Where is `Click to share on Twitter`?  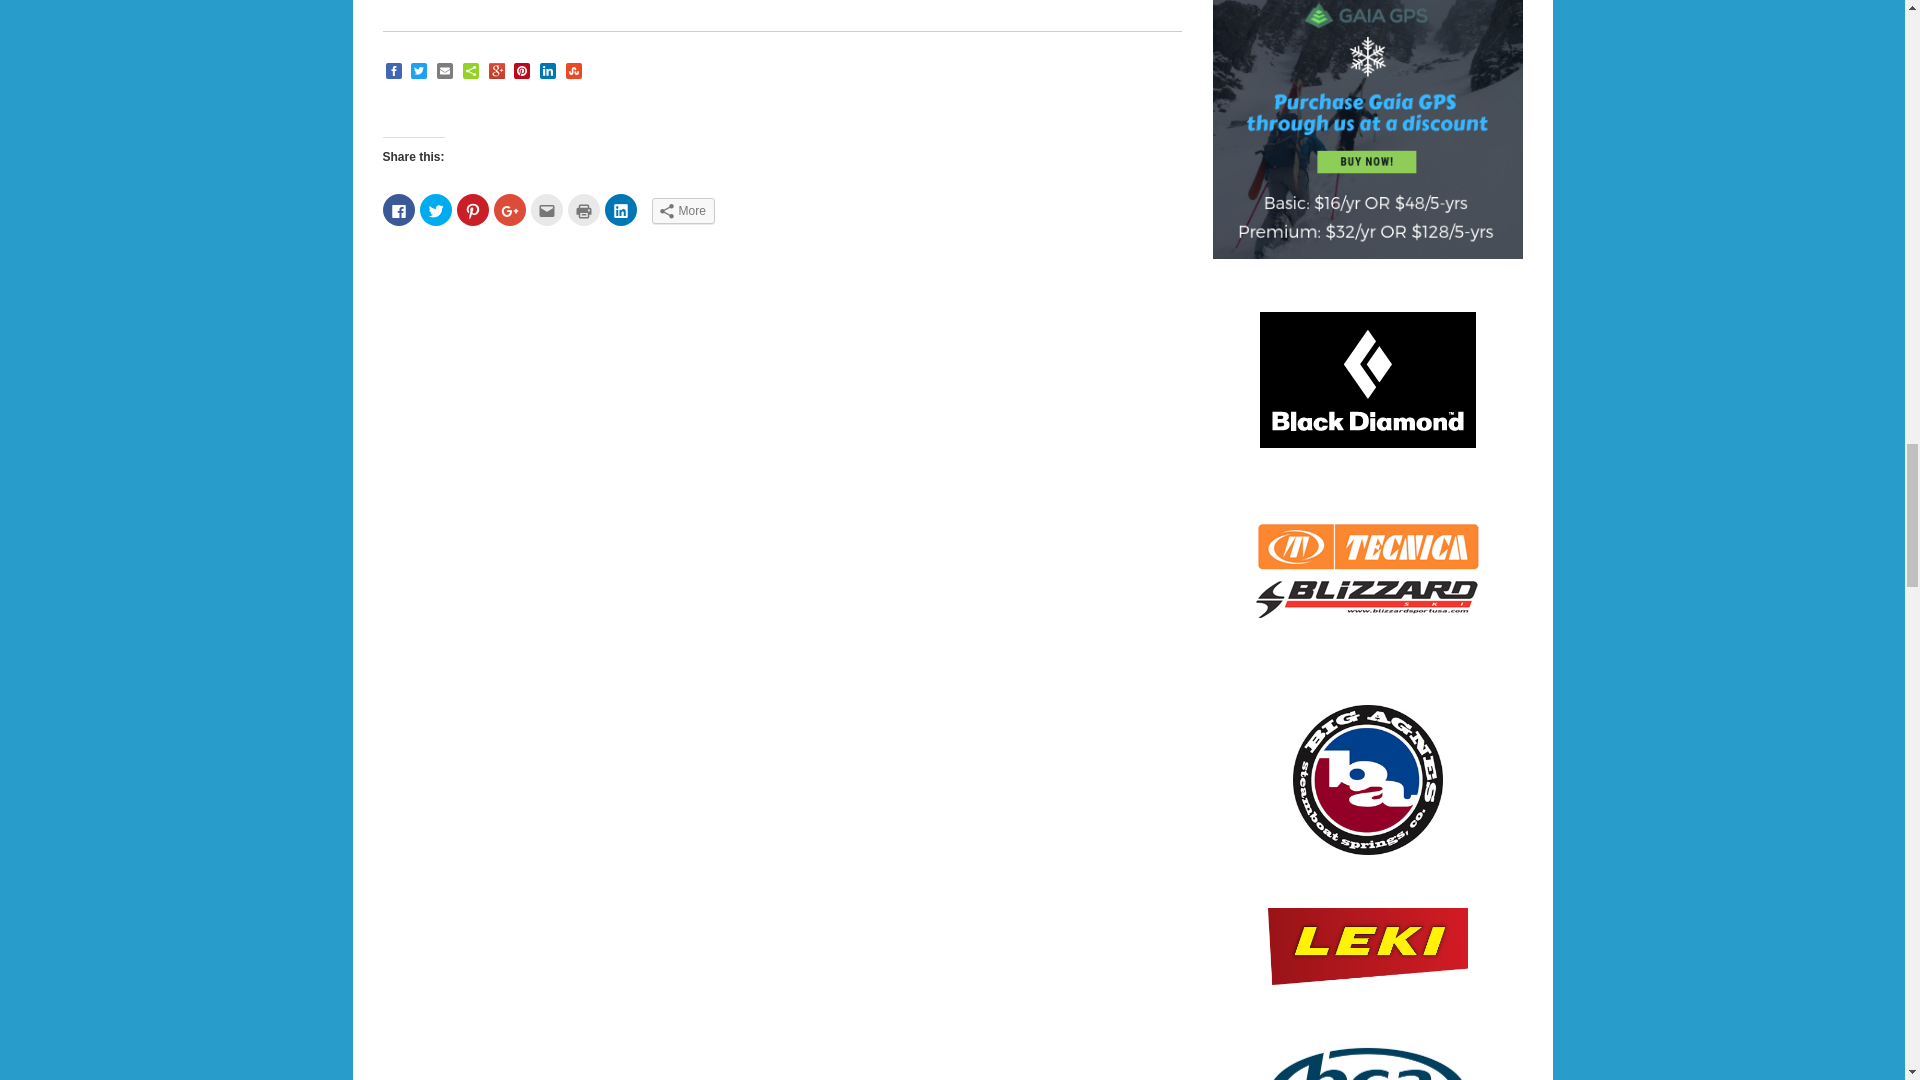 Click to share on Twitter is located at coordinates (436, 210).